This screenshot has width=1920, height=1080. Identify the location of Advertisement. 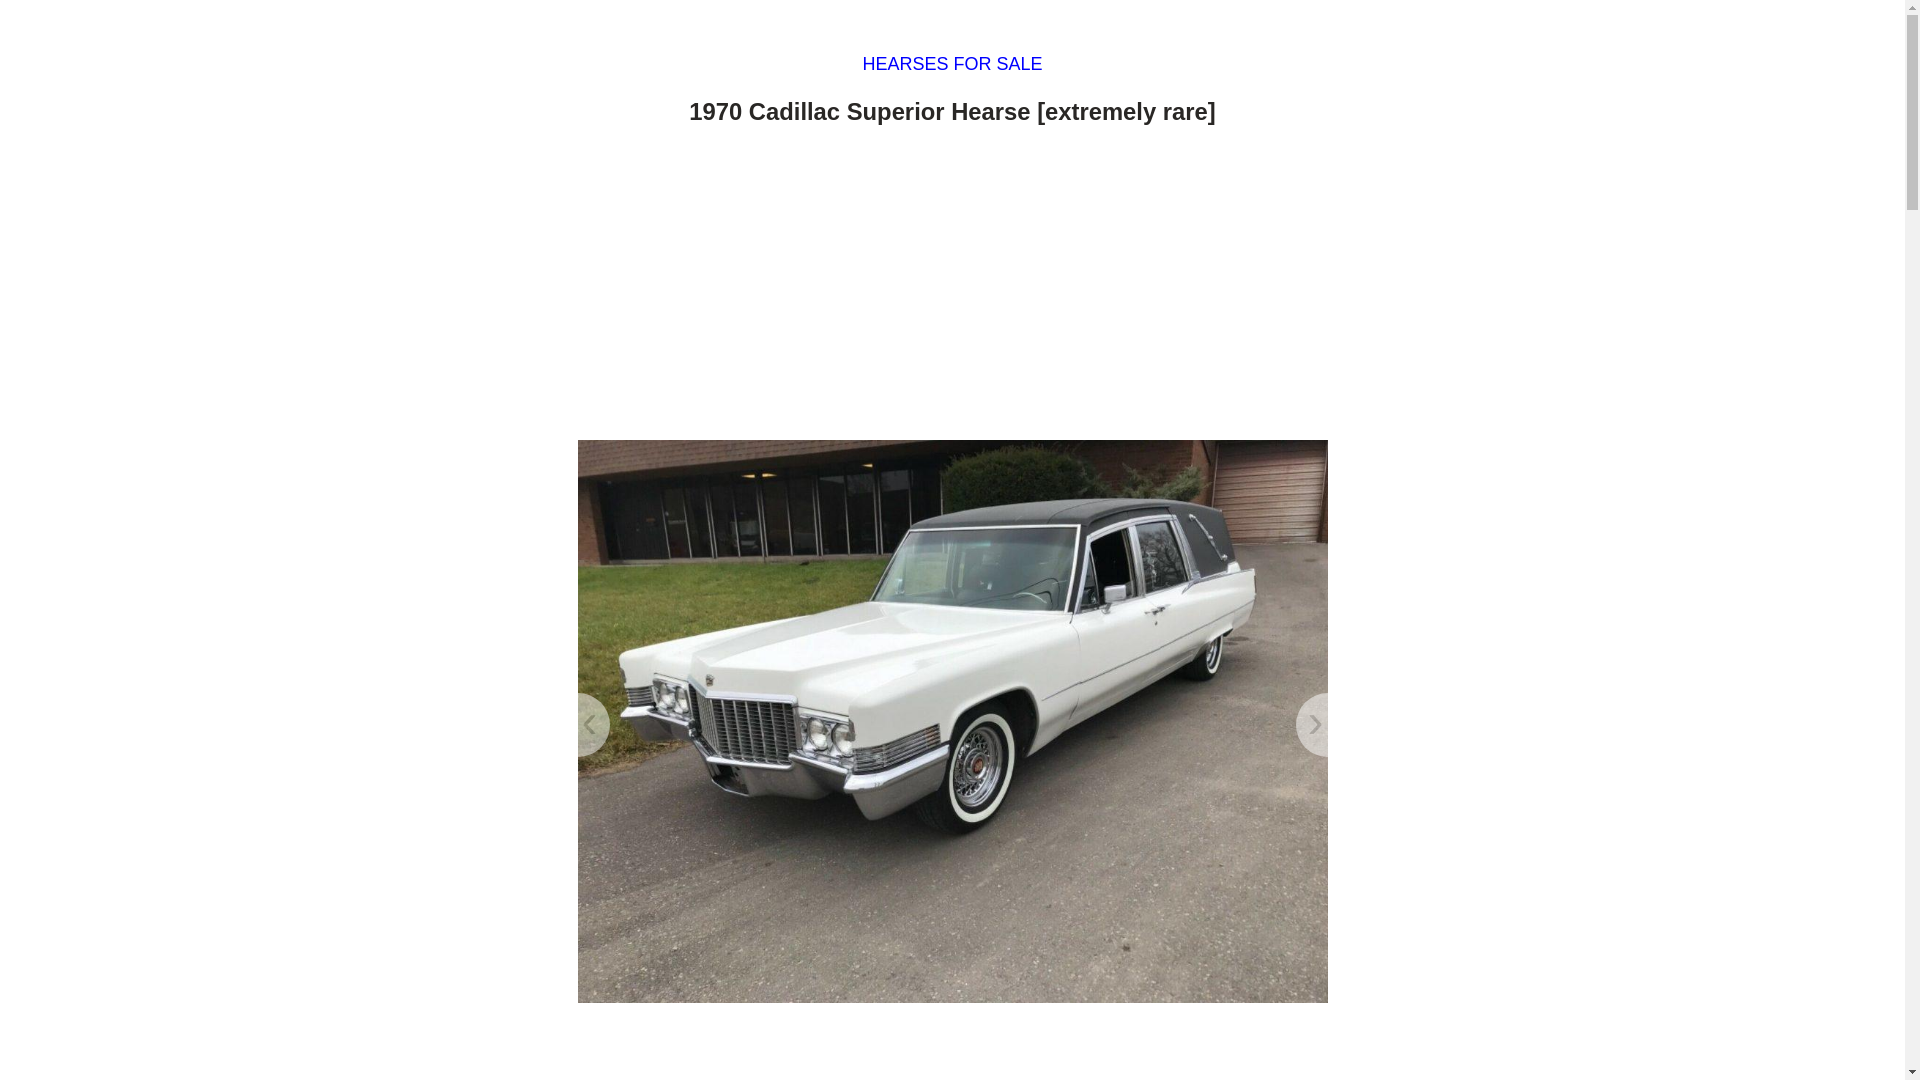
(952, 287).